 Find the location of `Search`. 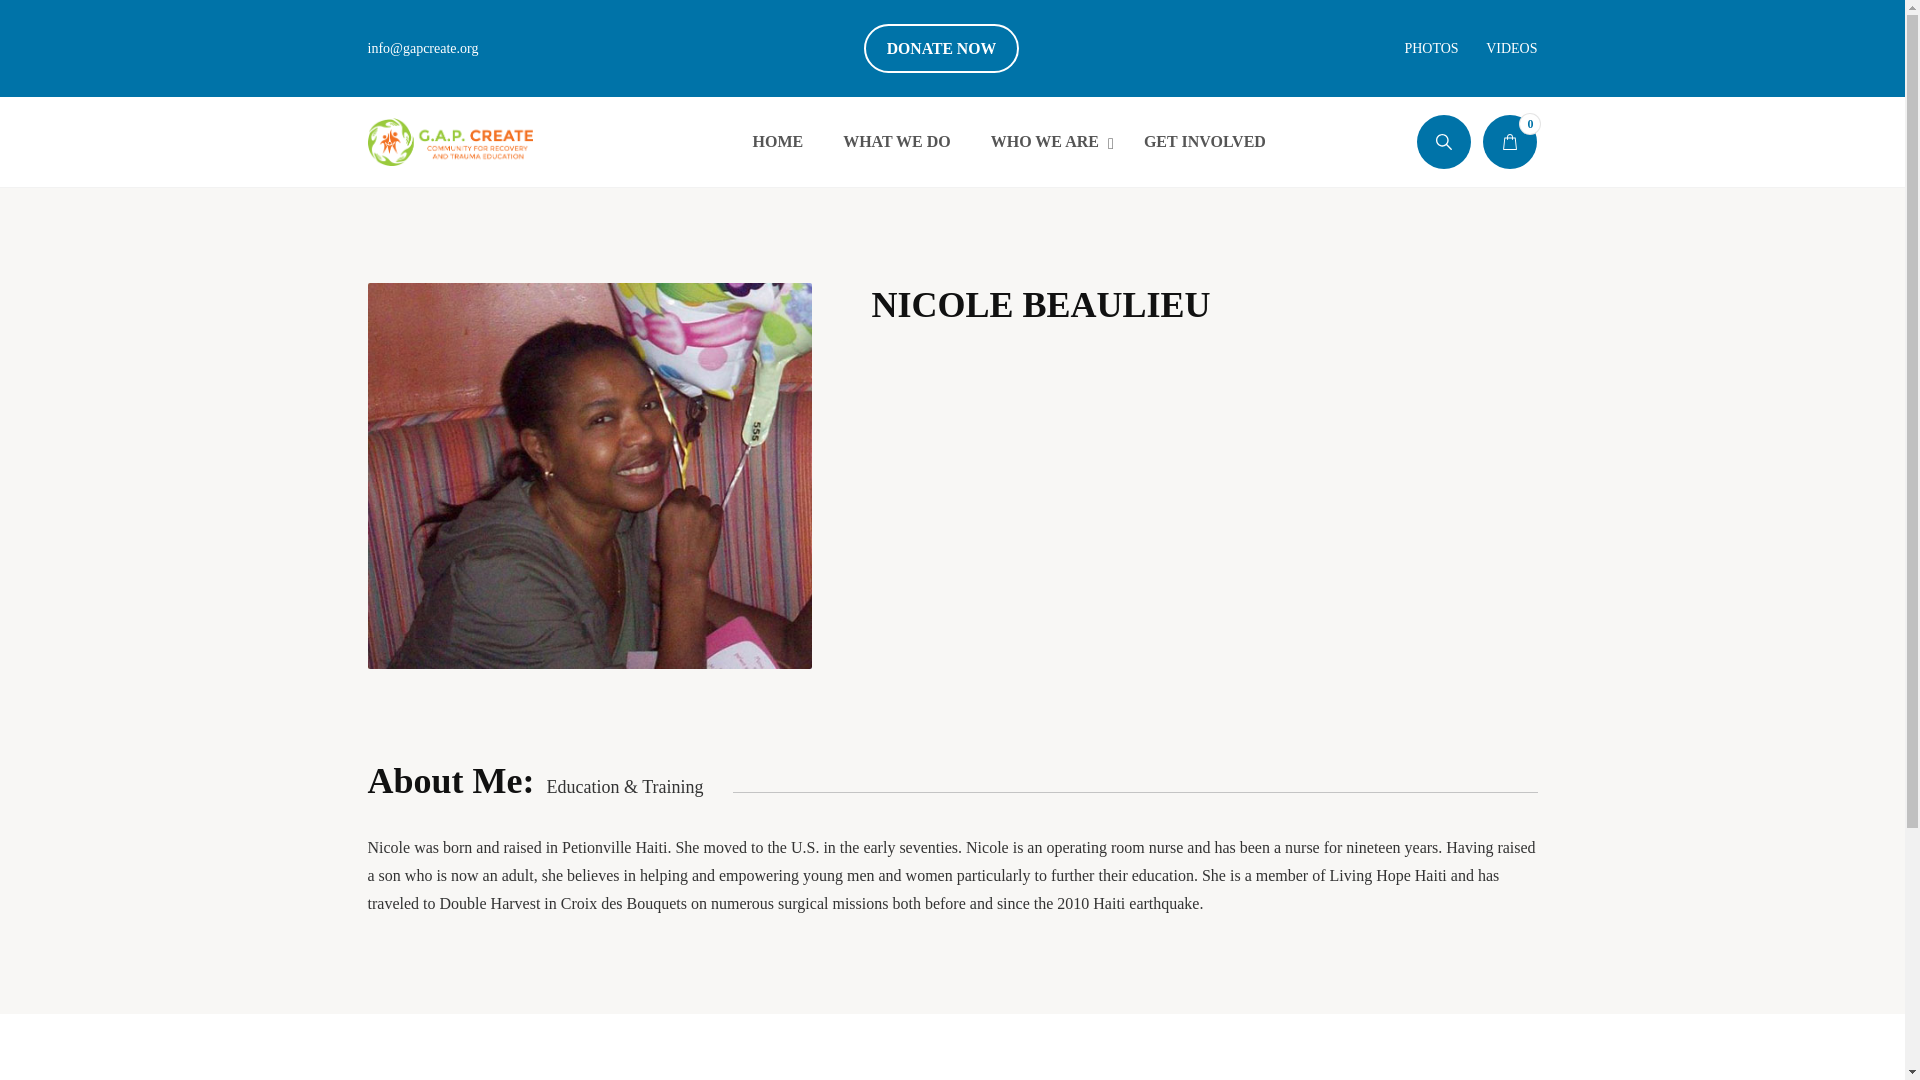

Search is located at coordinates (1510, 141).